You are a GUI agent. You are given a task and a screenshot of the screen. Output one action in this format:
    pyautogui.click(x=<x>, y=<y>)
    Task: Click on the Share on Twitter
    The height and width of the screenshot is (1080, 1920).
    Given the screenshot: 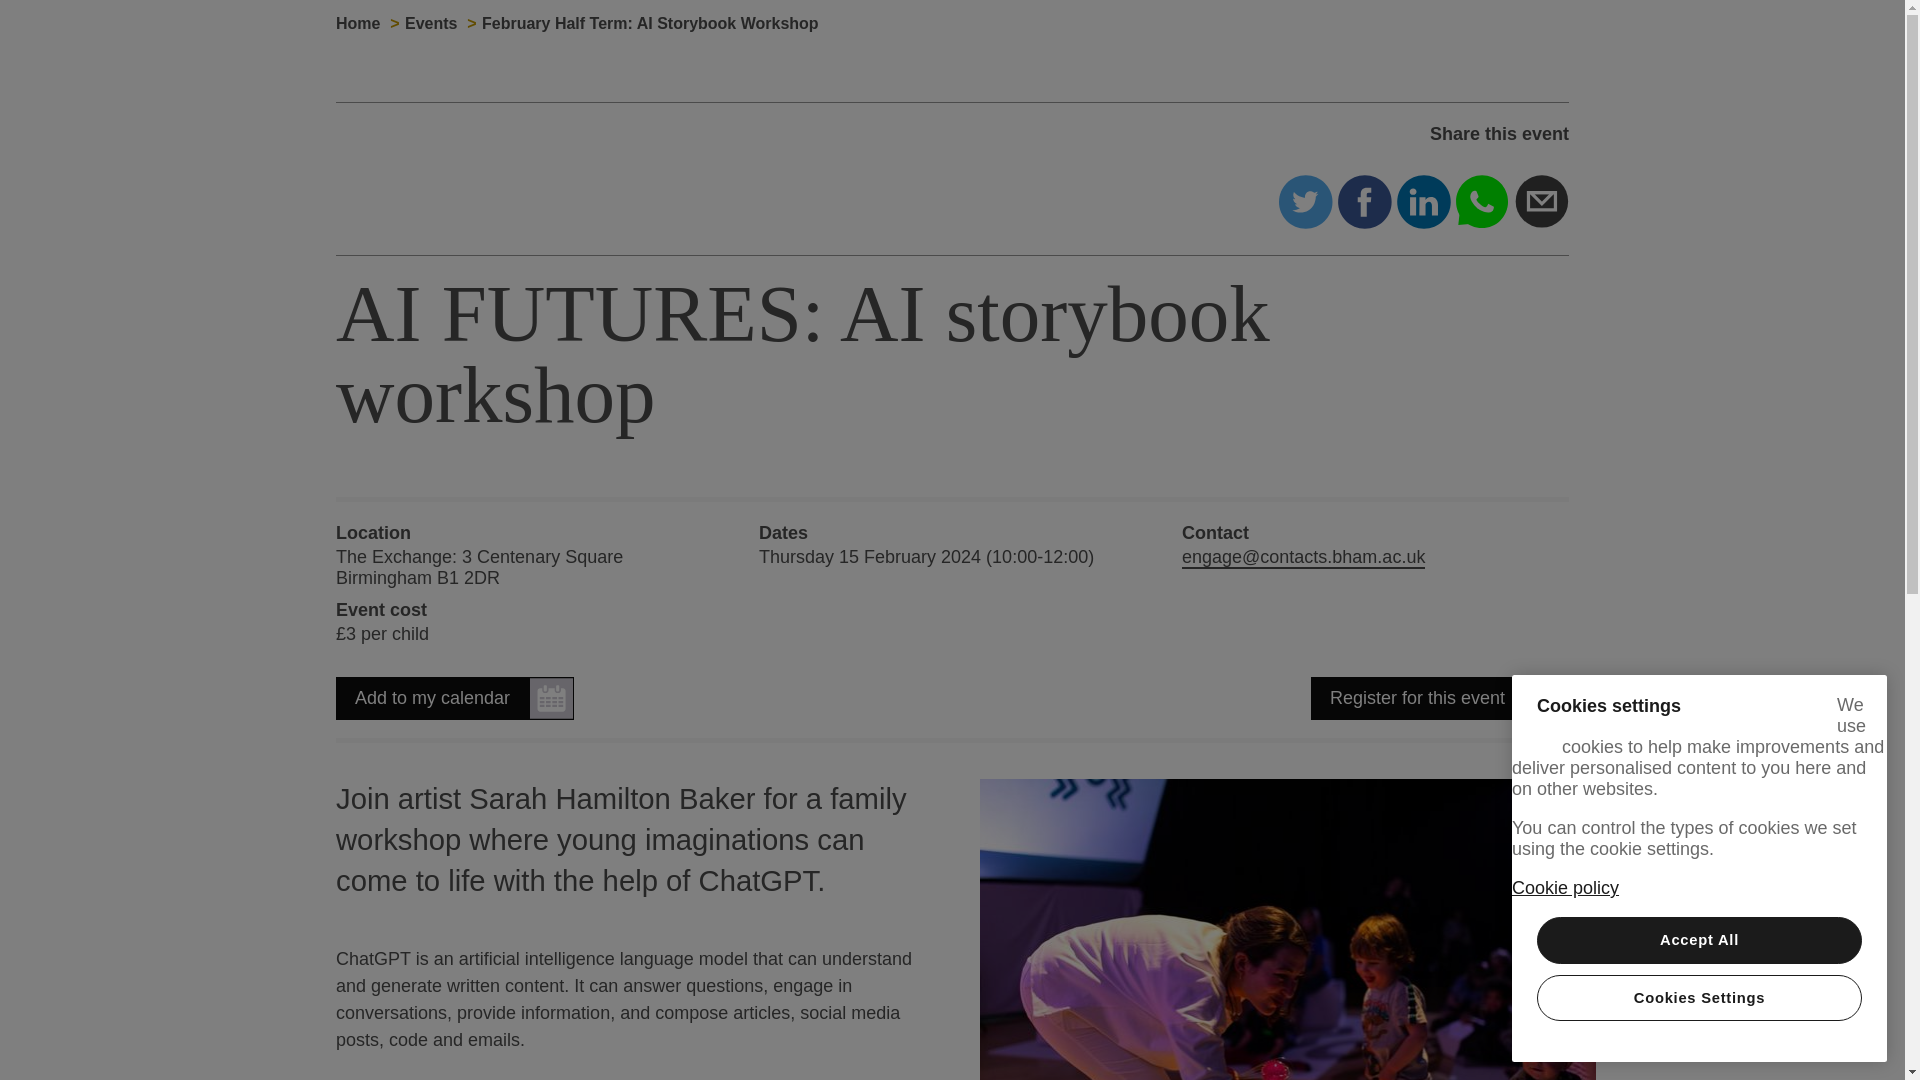 What is the action you would take?
    pyautogui.click(x=1305, y=201)
    